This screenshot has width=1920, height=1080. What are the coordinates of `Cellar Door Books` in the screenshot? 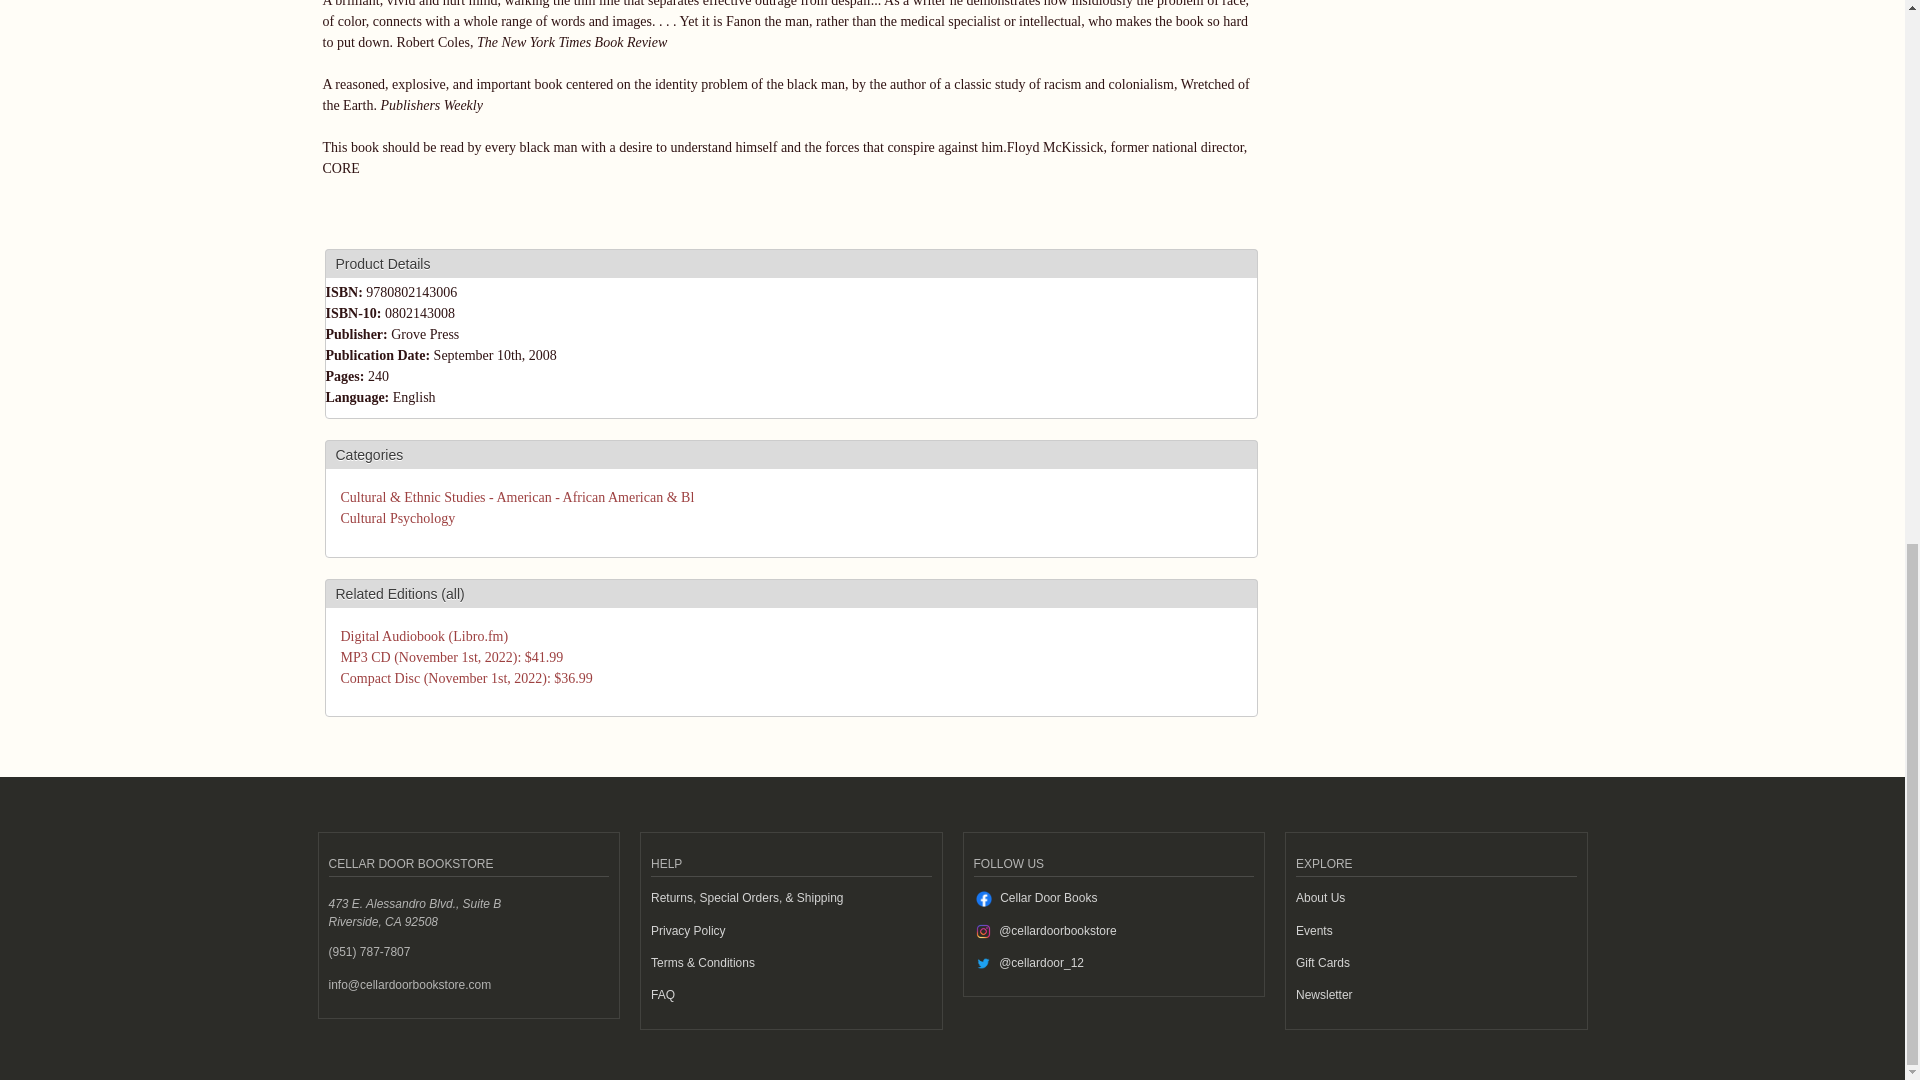 It's located at (1048, 898).